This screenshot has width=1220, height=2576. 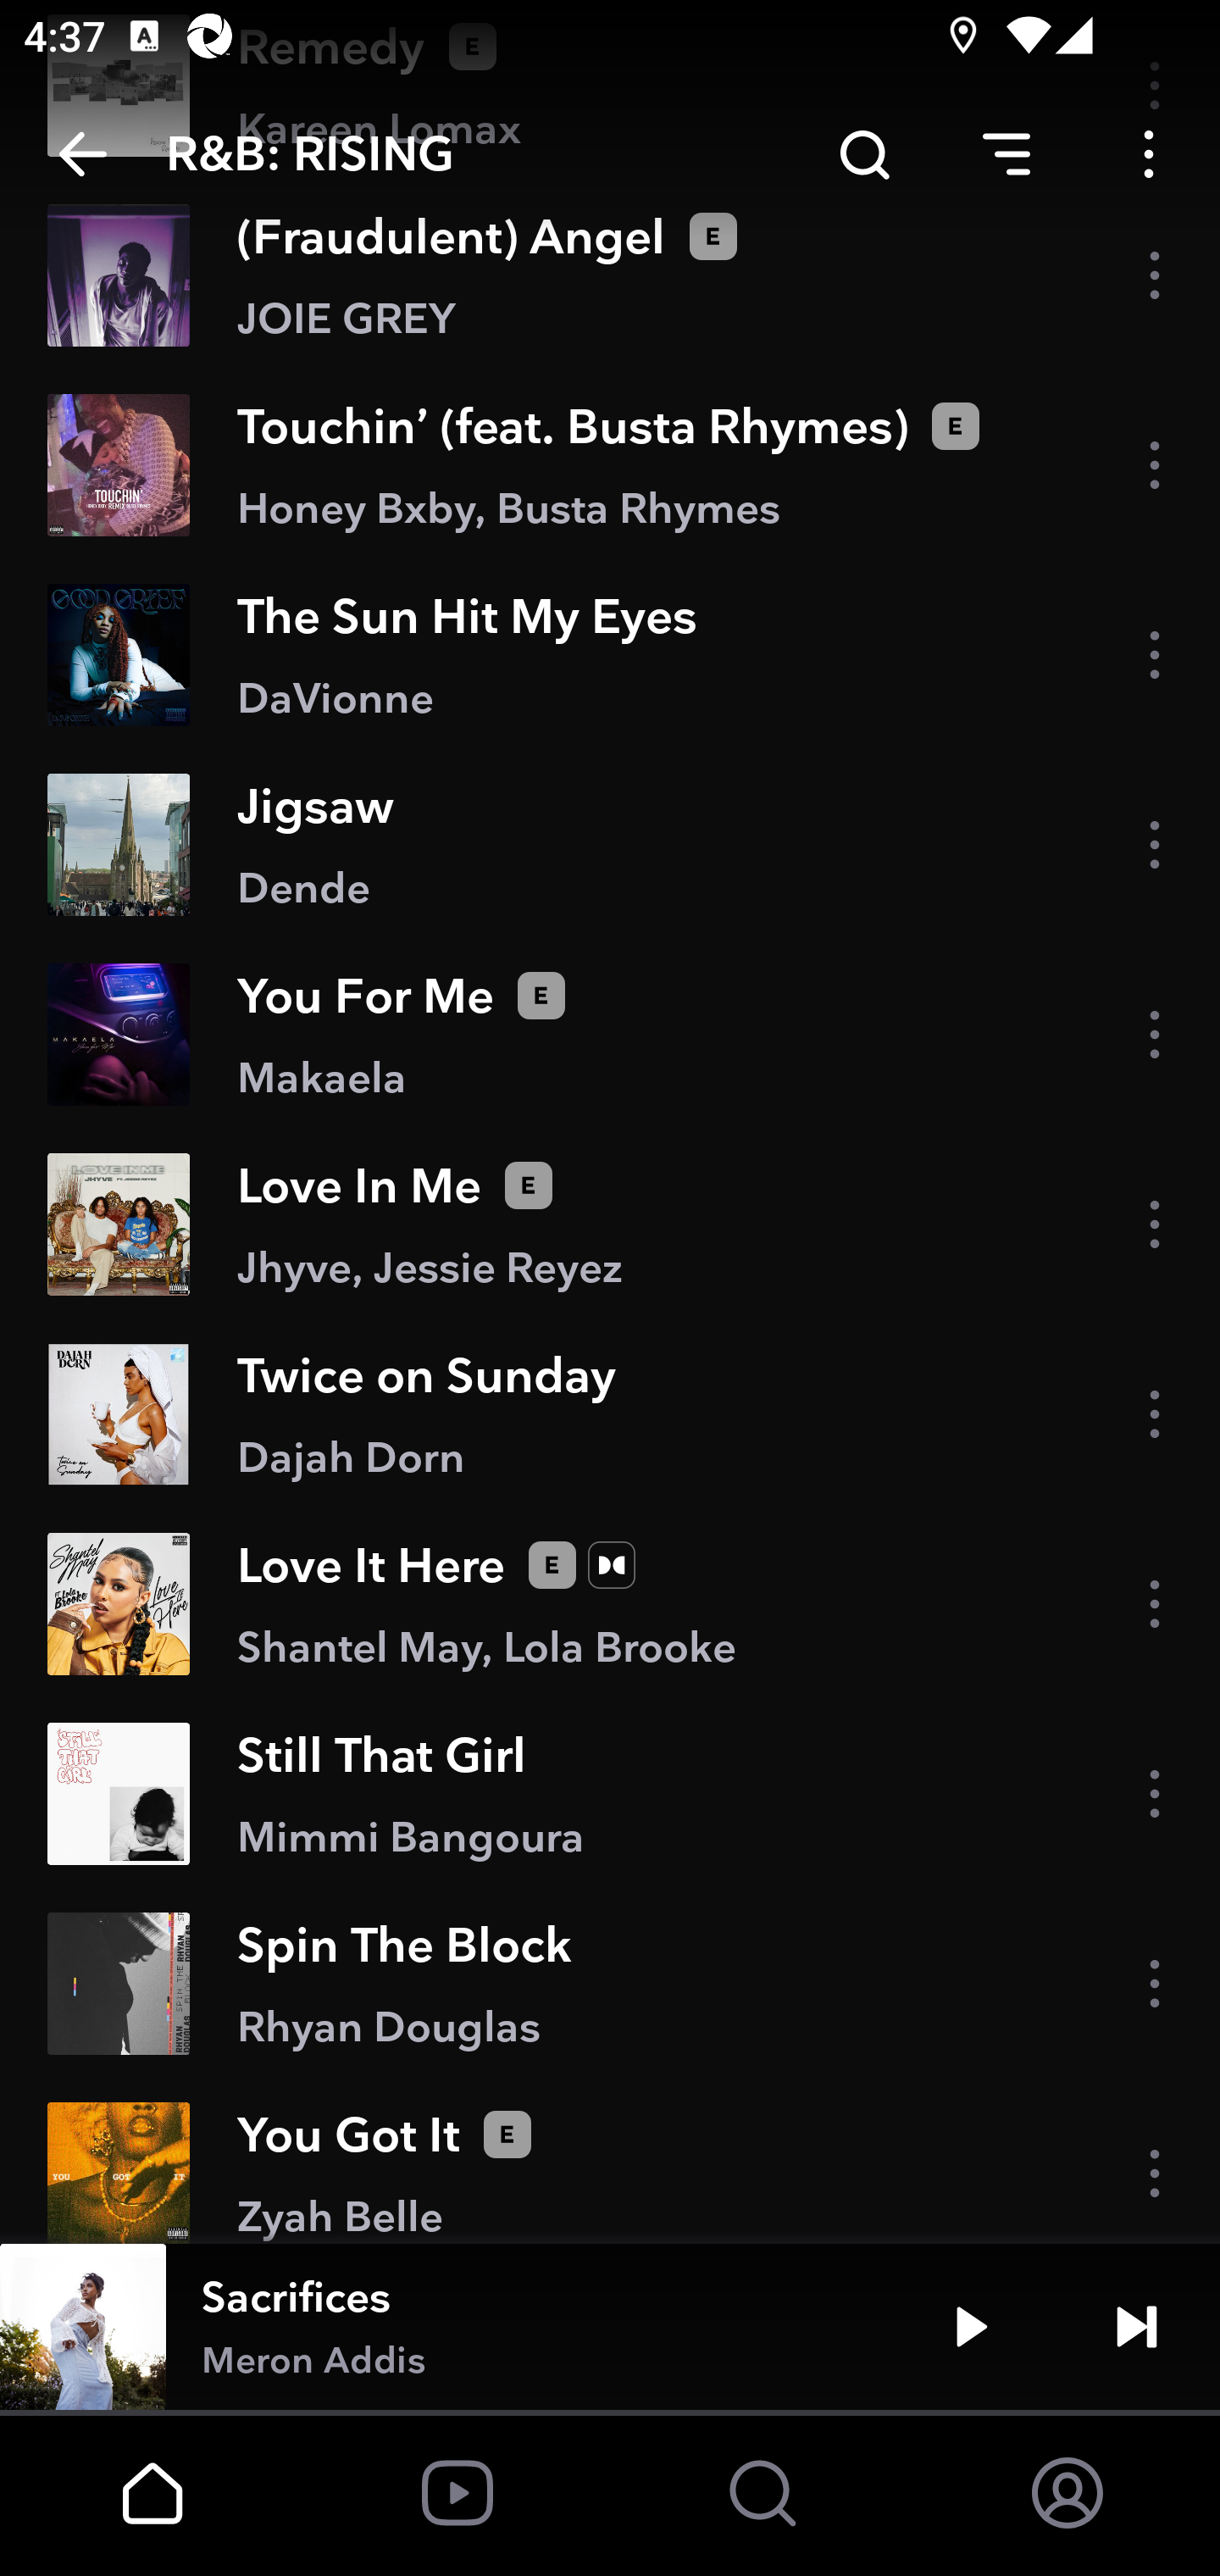 I want to click on You For Me Makaela, so click(x=610, y=1034).